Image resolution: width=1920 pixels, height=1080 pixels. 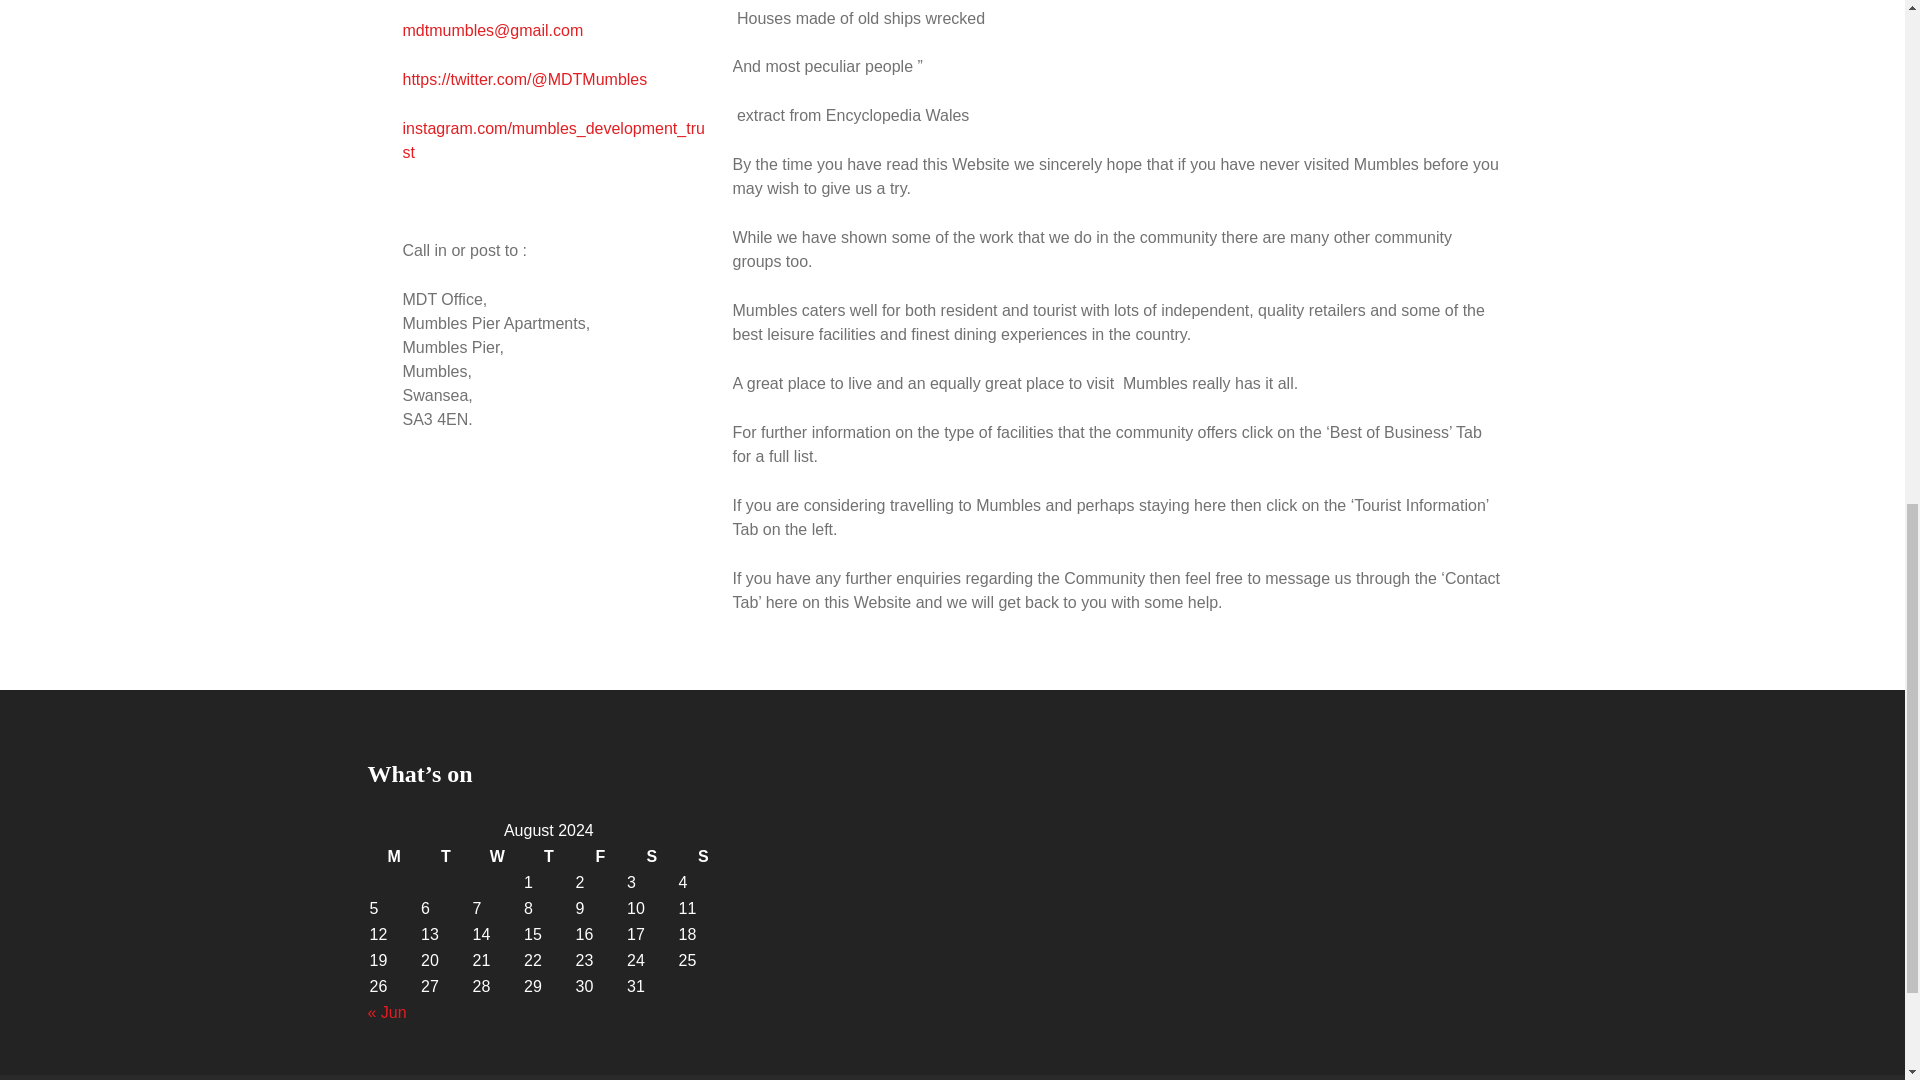 What do you see at coordinates (395, 856) in the screenshot?
I see `Monday` at bounding box center [395, 856].